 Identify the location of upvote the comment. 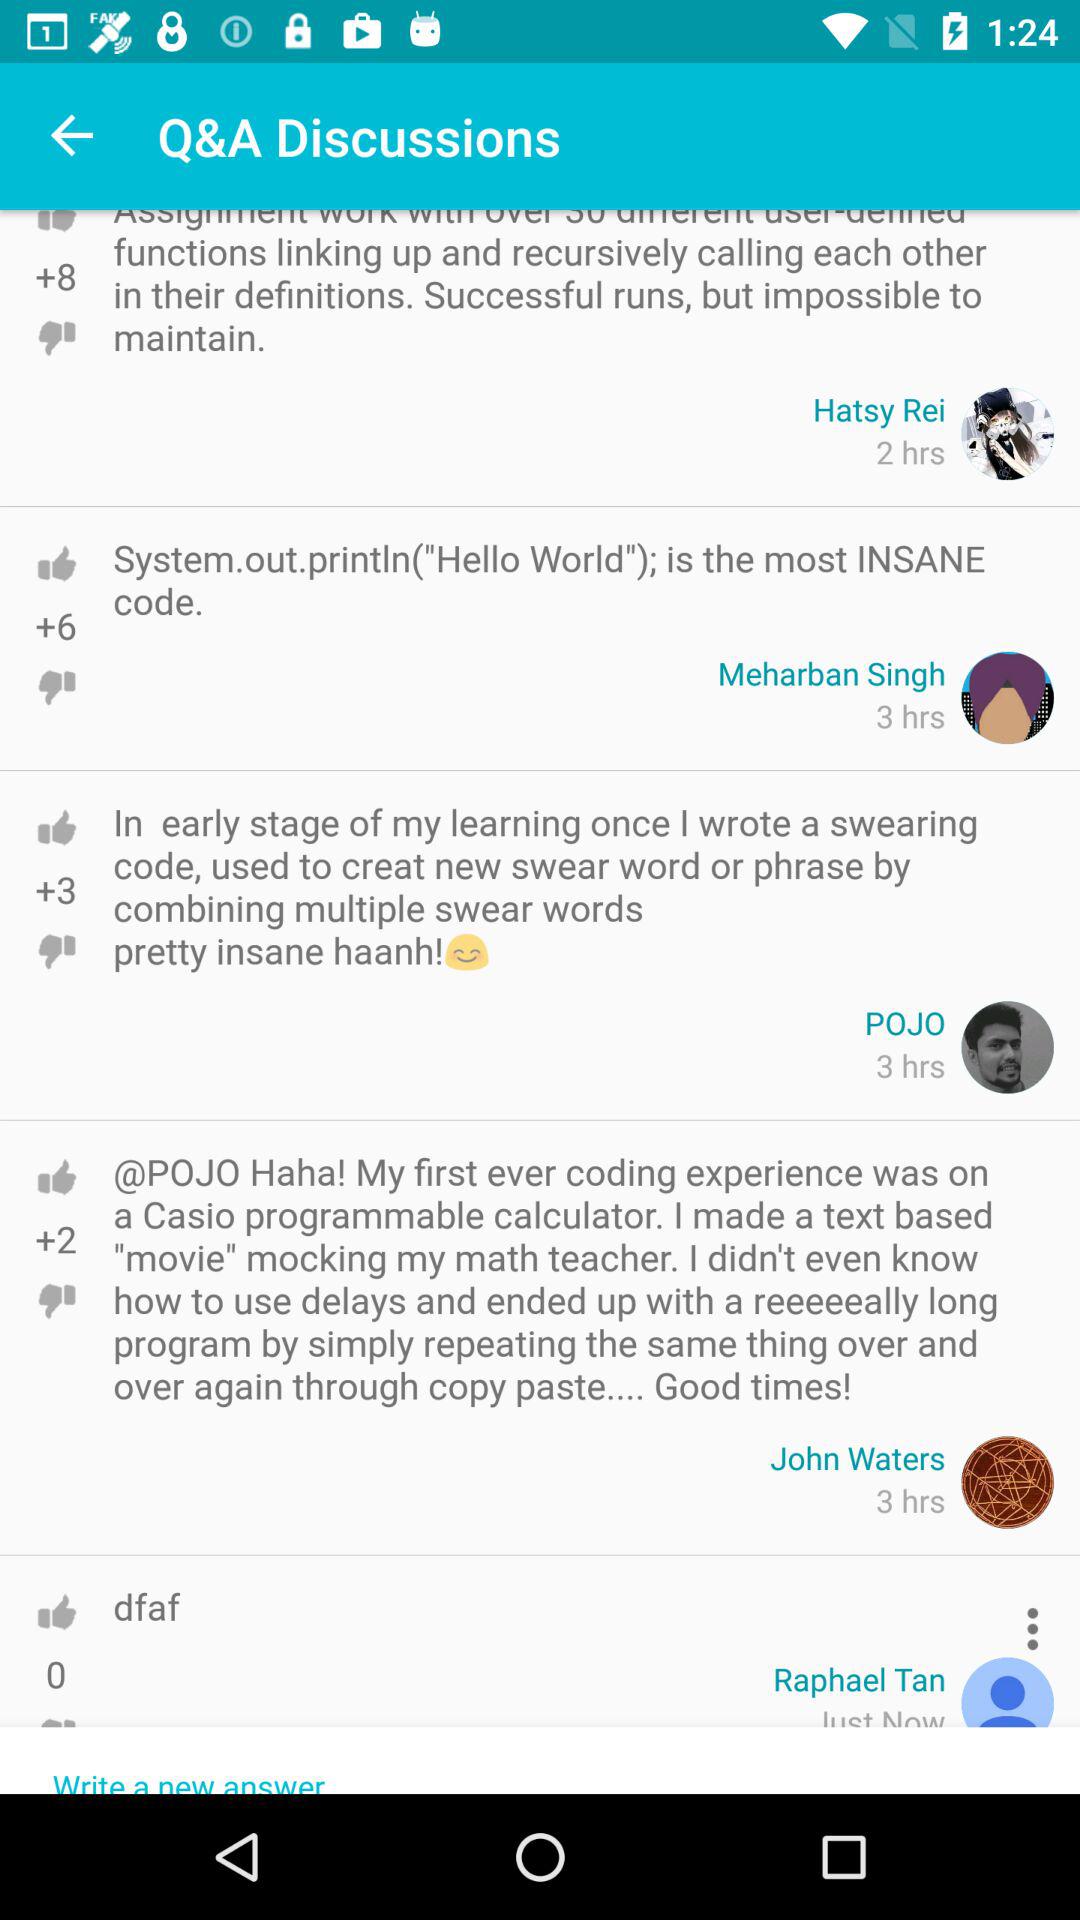
(56, 1612).